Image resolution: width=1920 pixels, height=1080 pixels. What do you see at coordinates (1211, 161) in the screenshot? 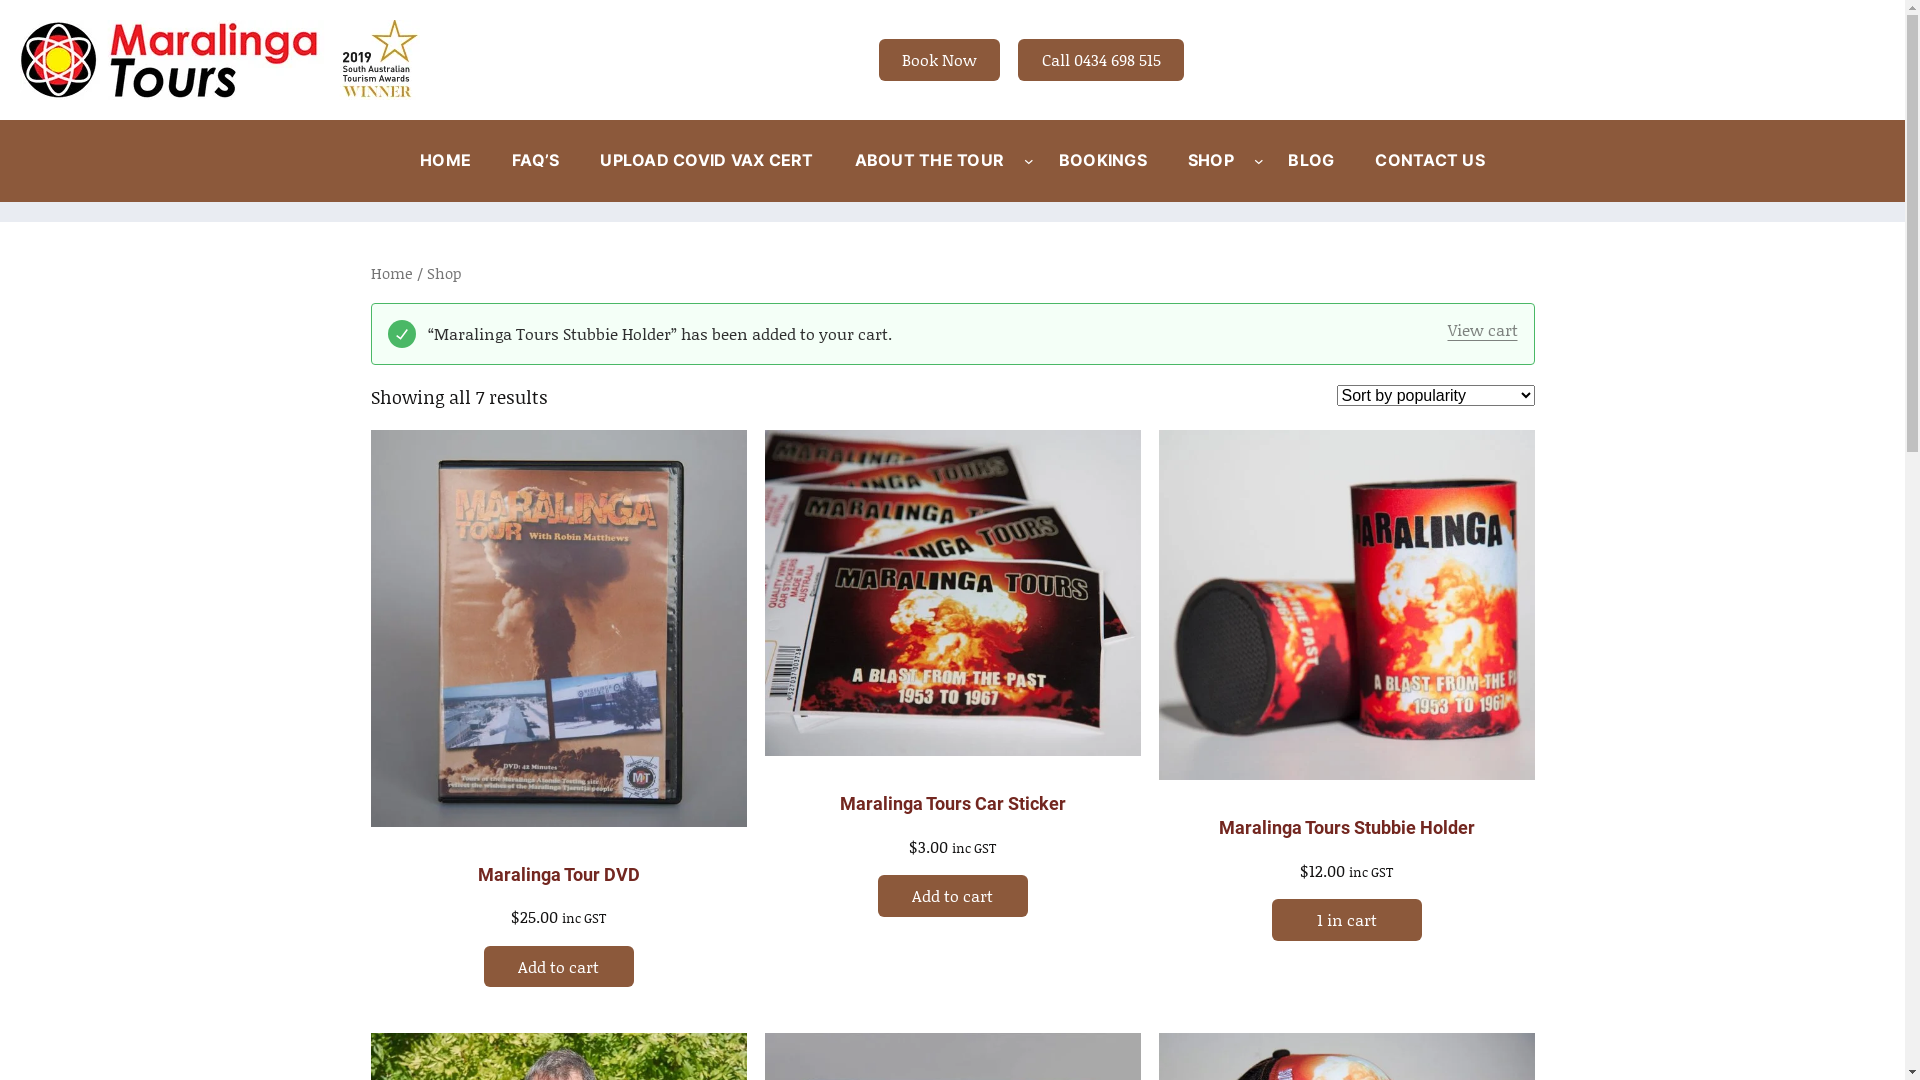
I see `SHOP` at bounding box center [1211, 161].